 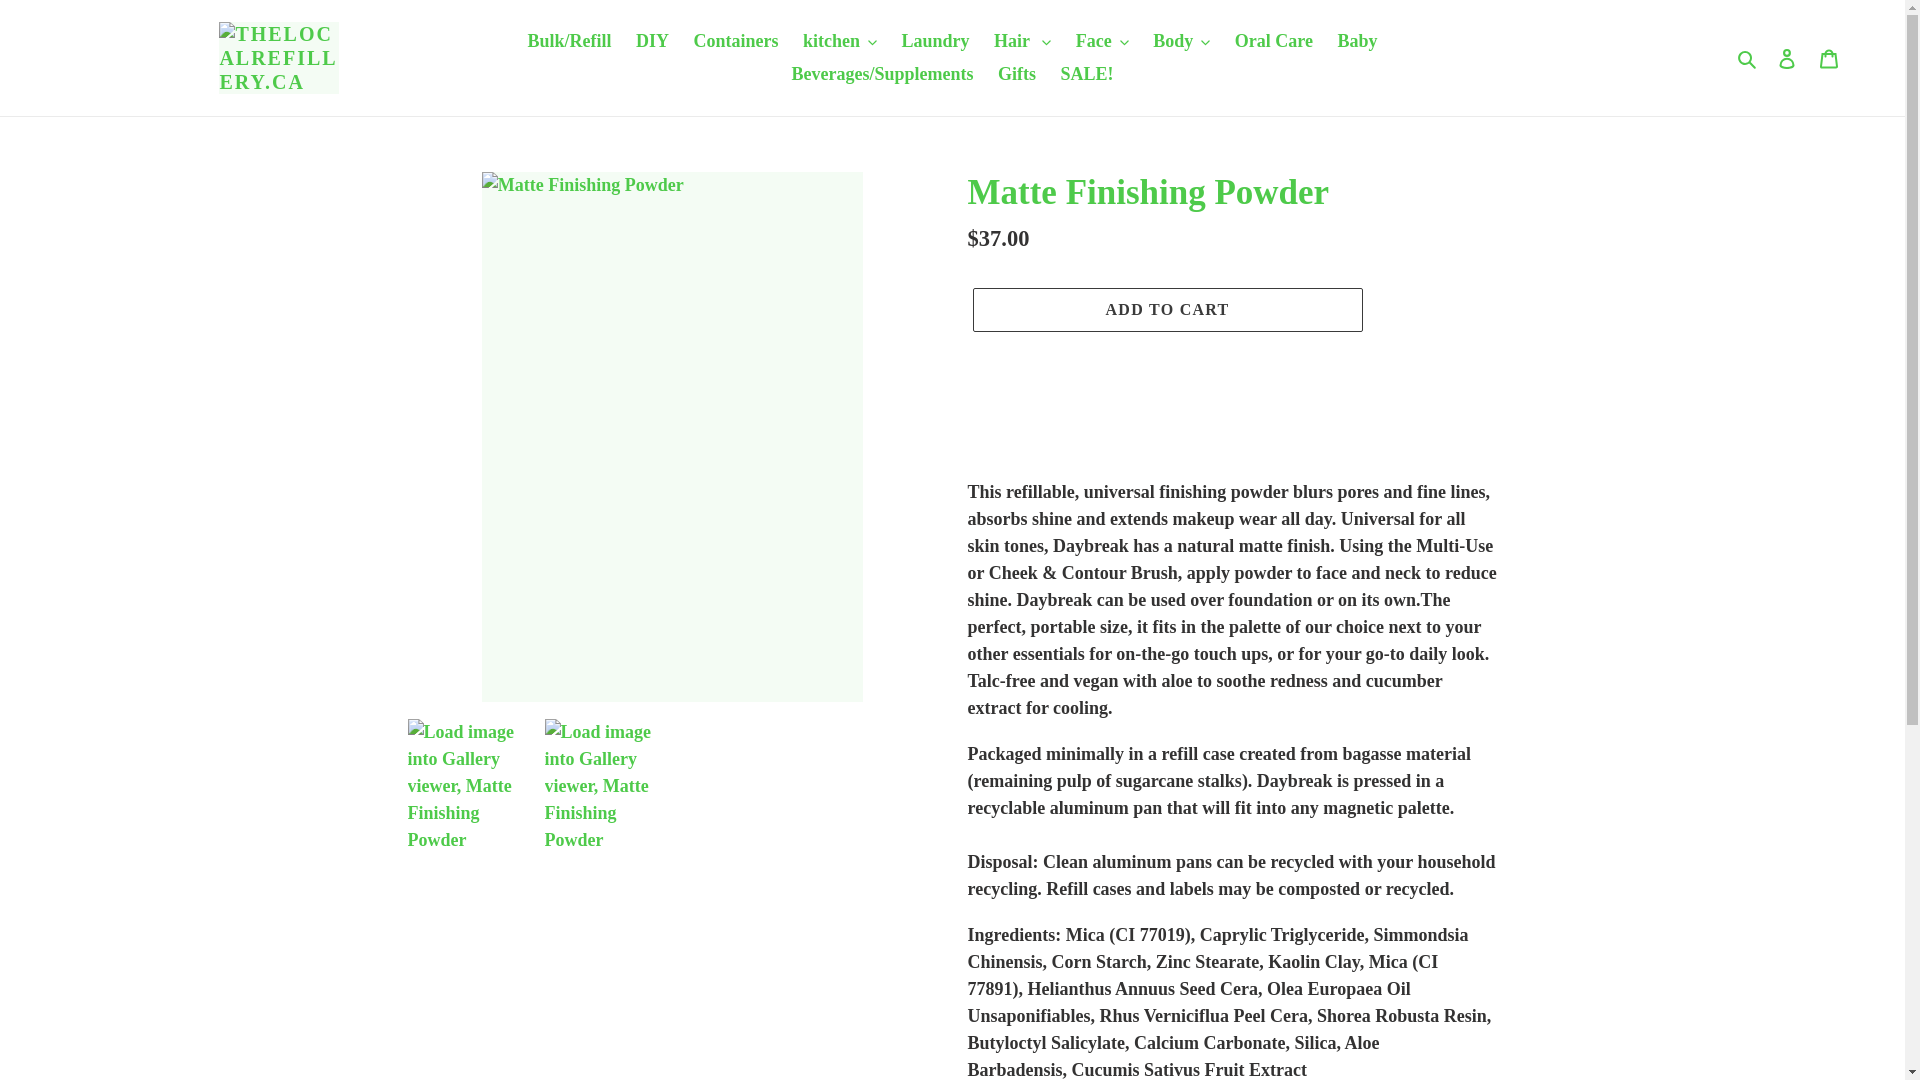 I want to click on Cart, so click(x=1829, y=57).